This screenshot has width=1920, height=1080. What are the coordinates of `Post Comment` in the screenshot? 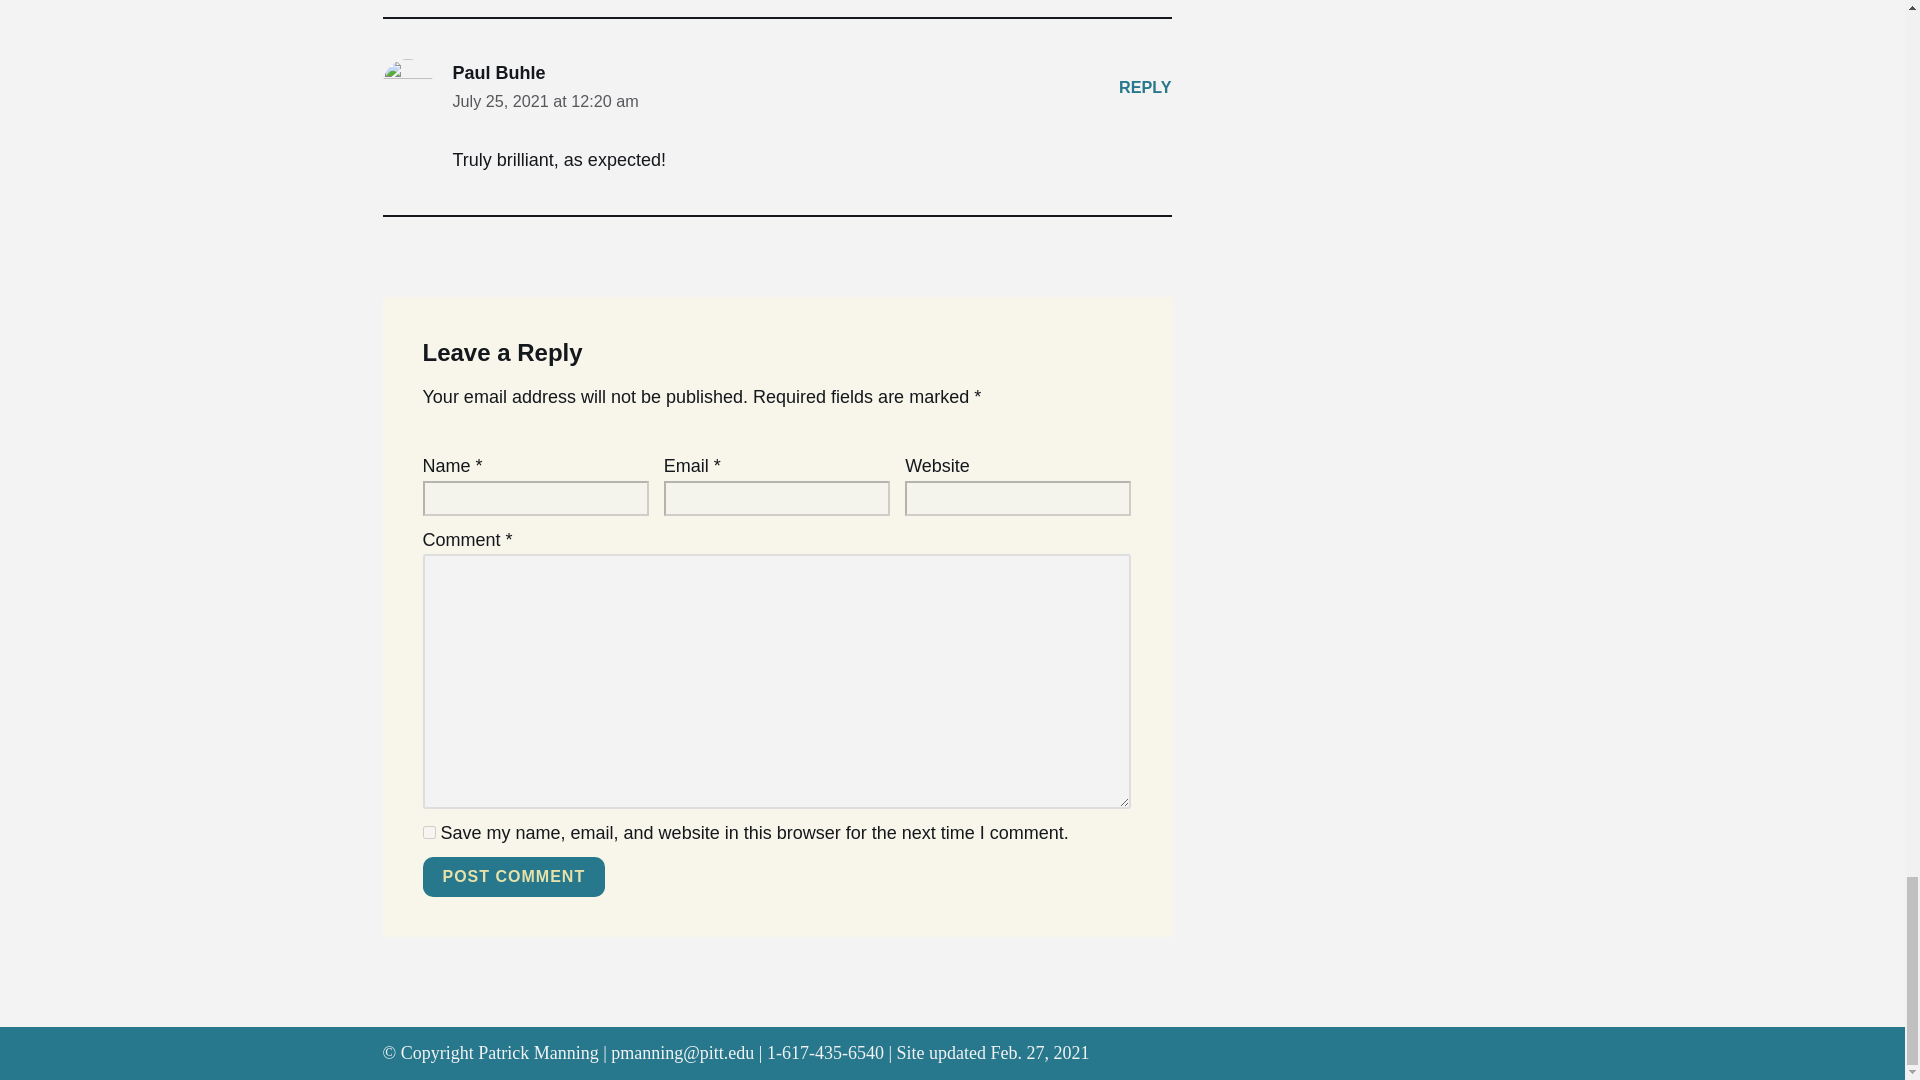 It's located at (513, 877).